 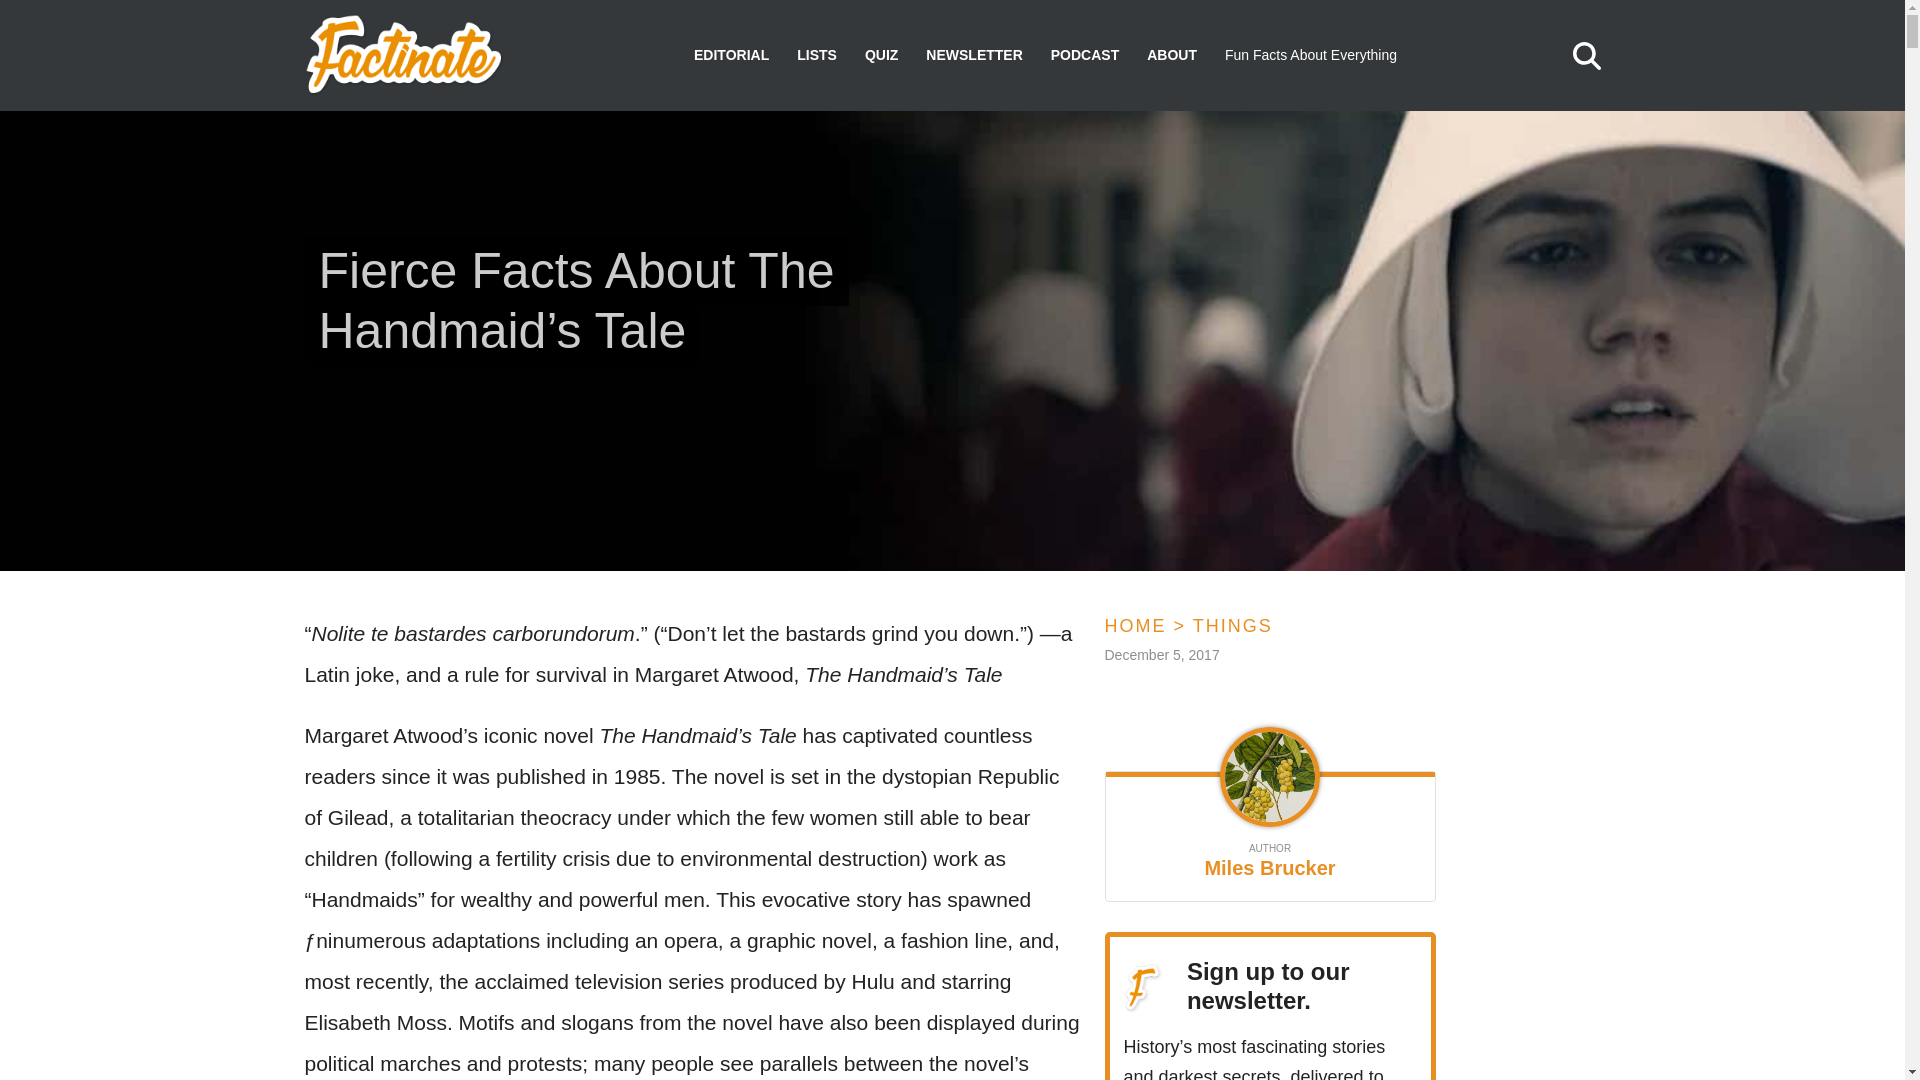 What do you see at coordinates (1084, 55) in the screenshot?
I see `PODCAST` at bounding box center [1084, 55].